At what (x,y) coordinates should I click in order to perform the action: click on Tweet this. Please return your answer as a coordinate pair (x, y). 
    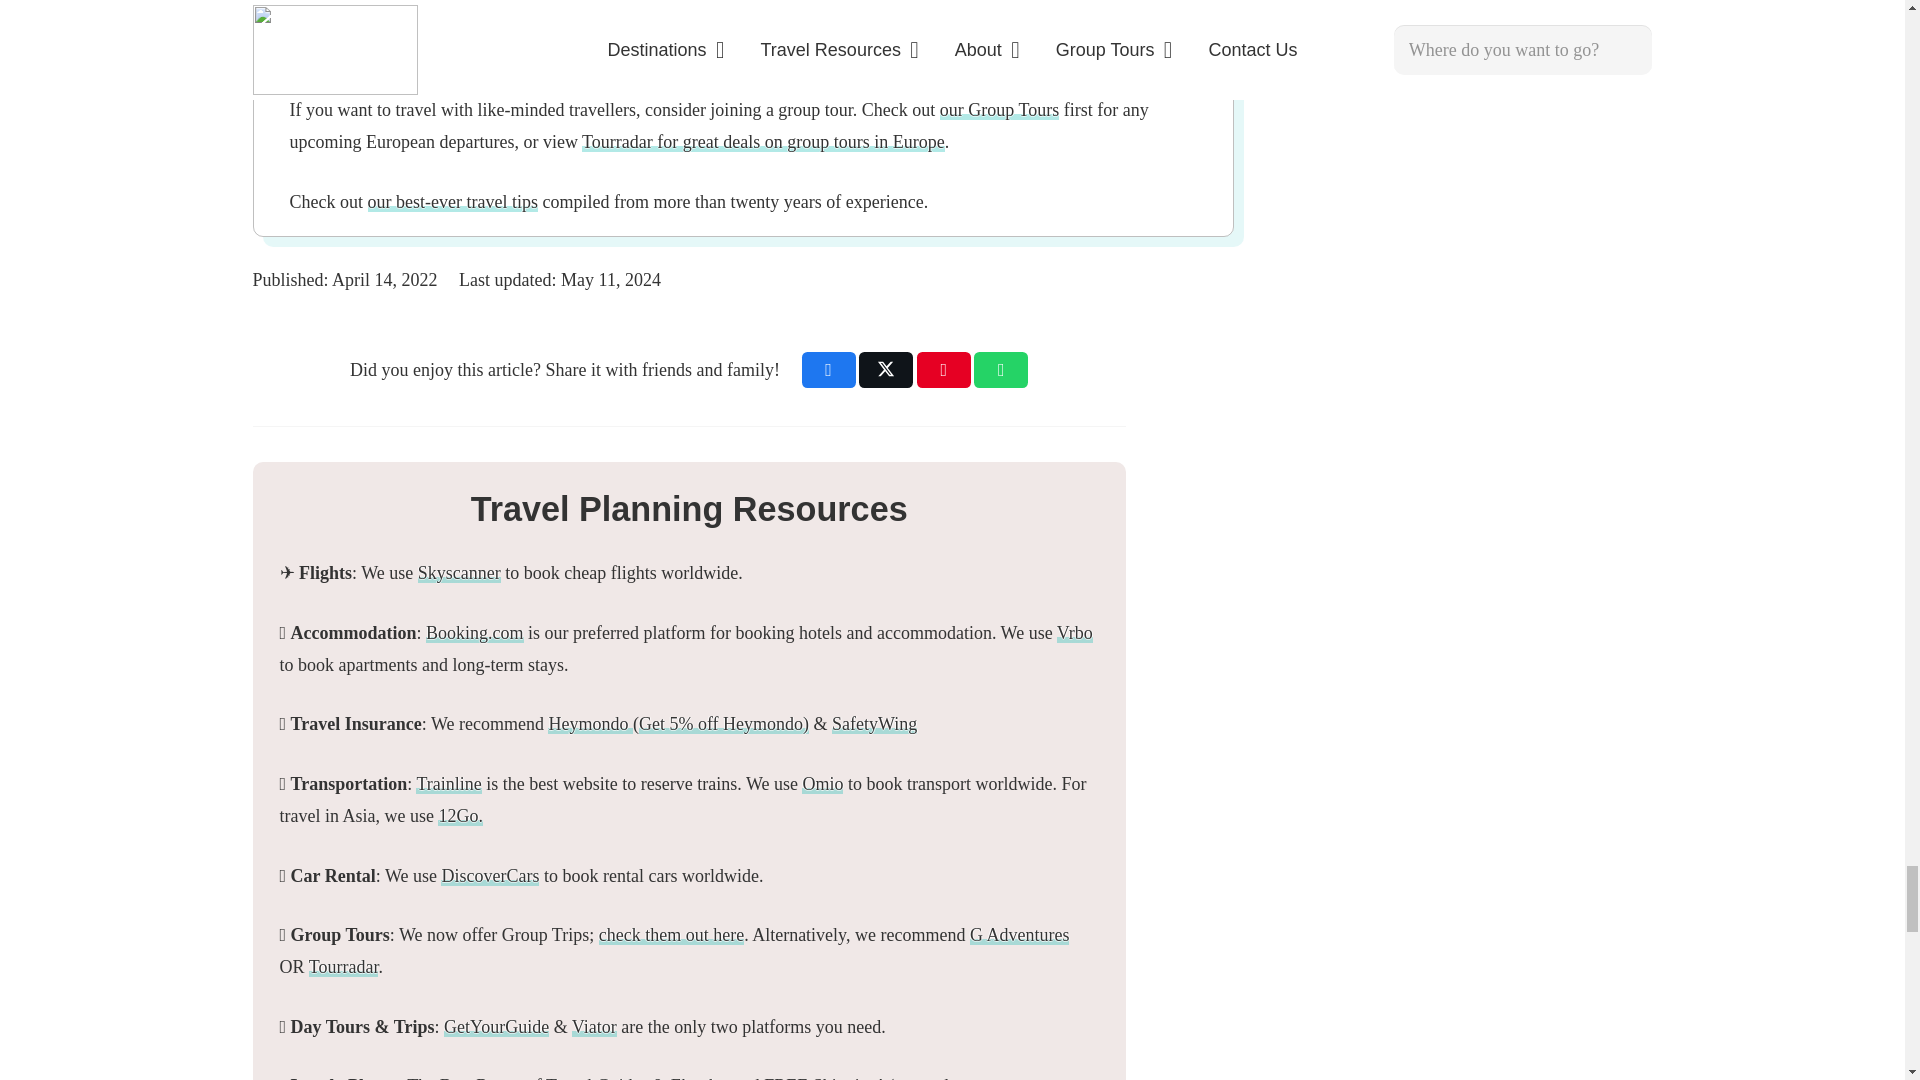
    Looking at the image, I should click on (886, 370).